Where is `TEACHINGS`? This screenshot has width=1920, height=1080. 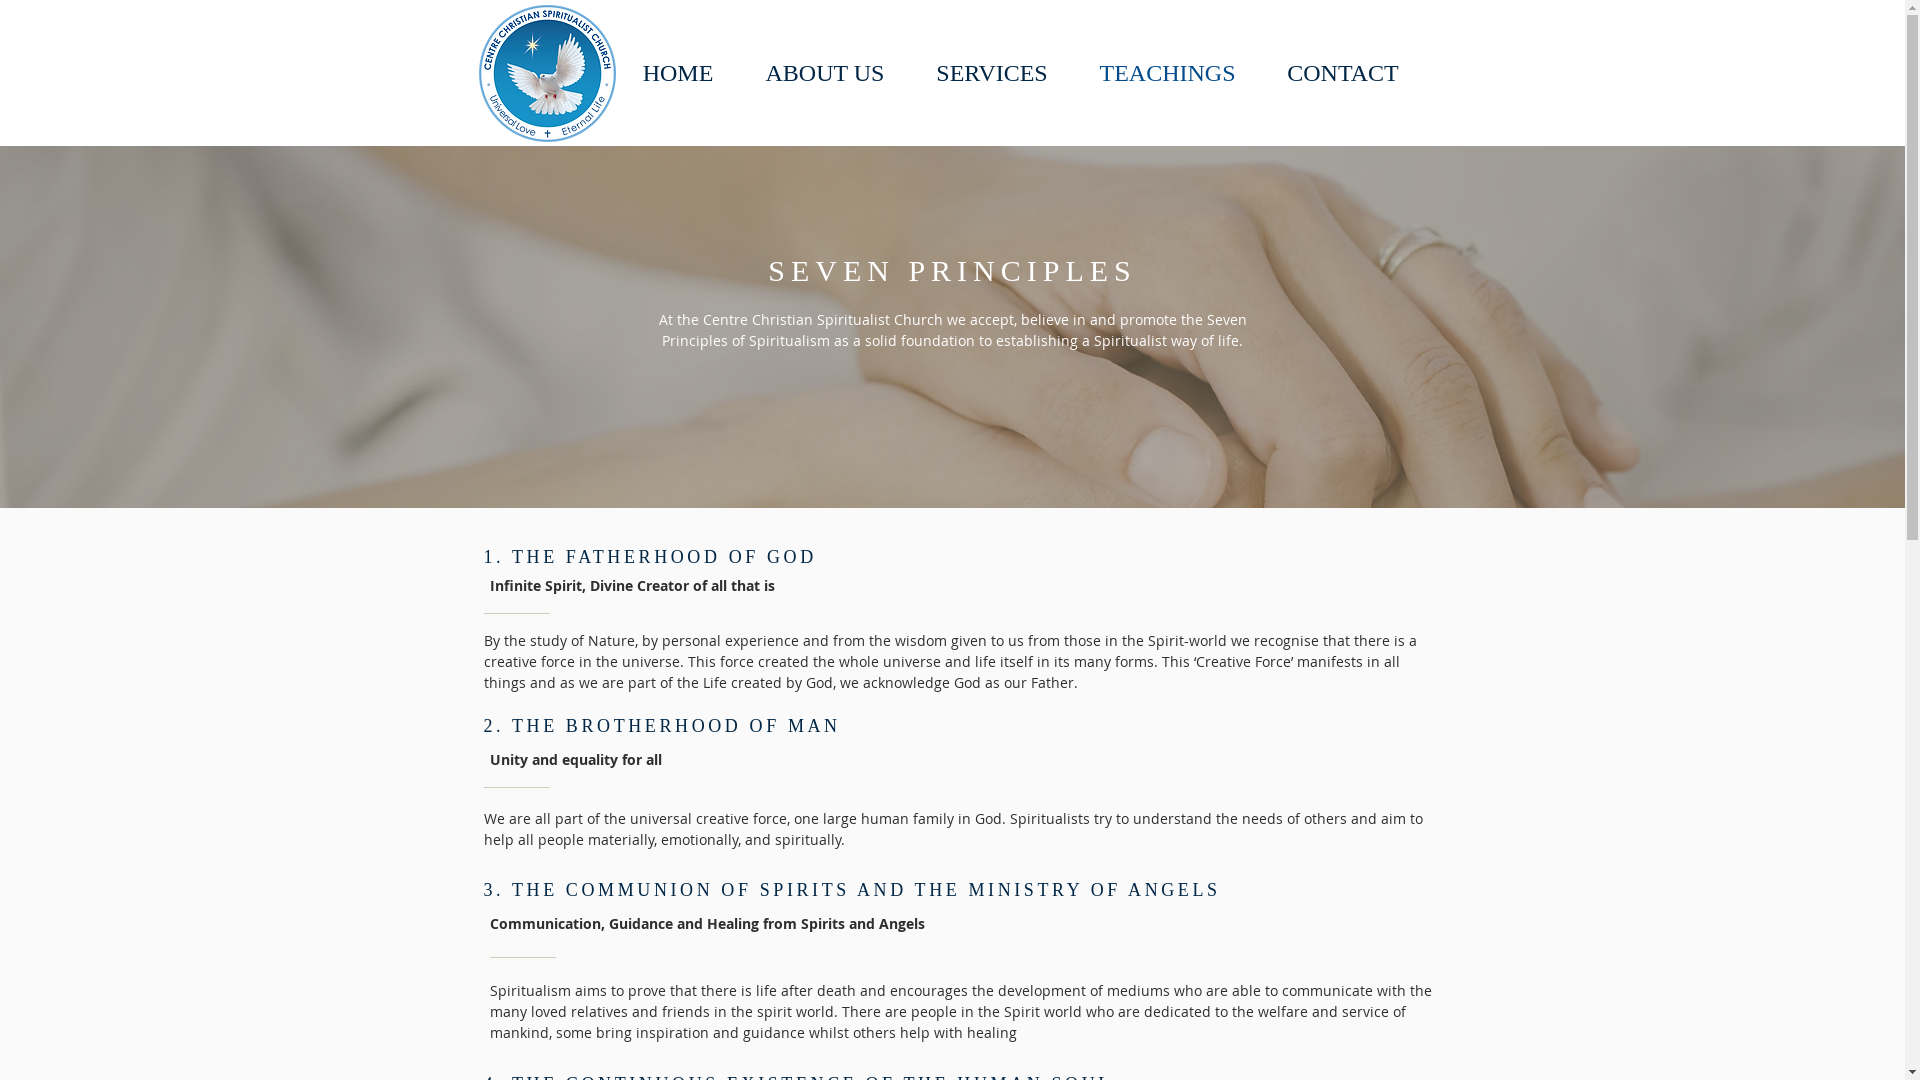 TEACHINGS is located at coordinates (1168, 73).